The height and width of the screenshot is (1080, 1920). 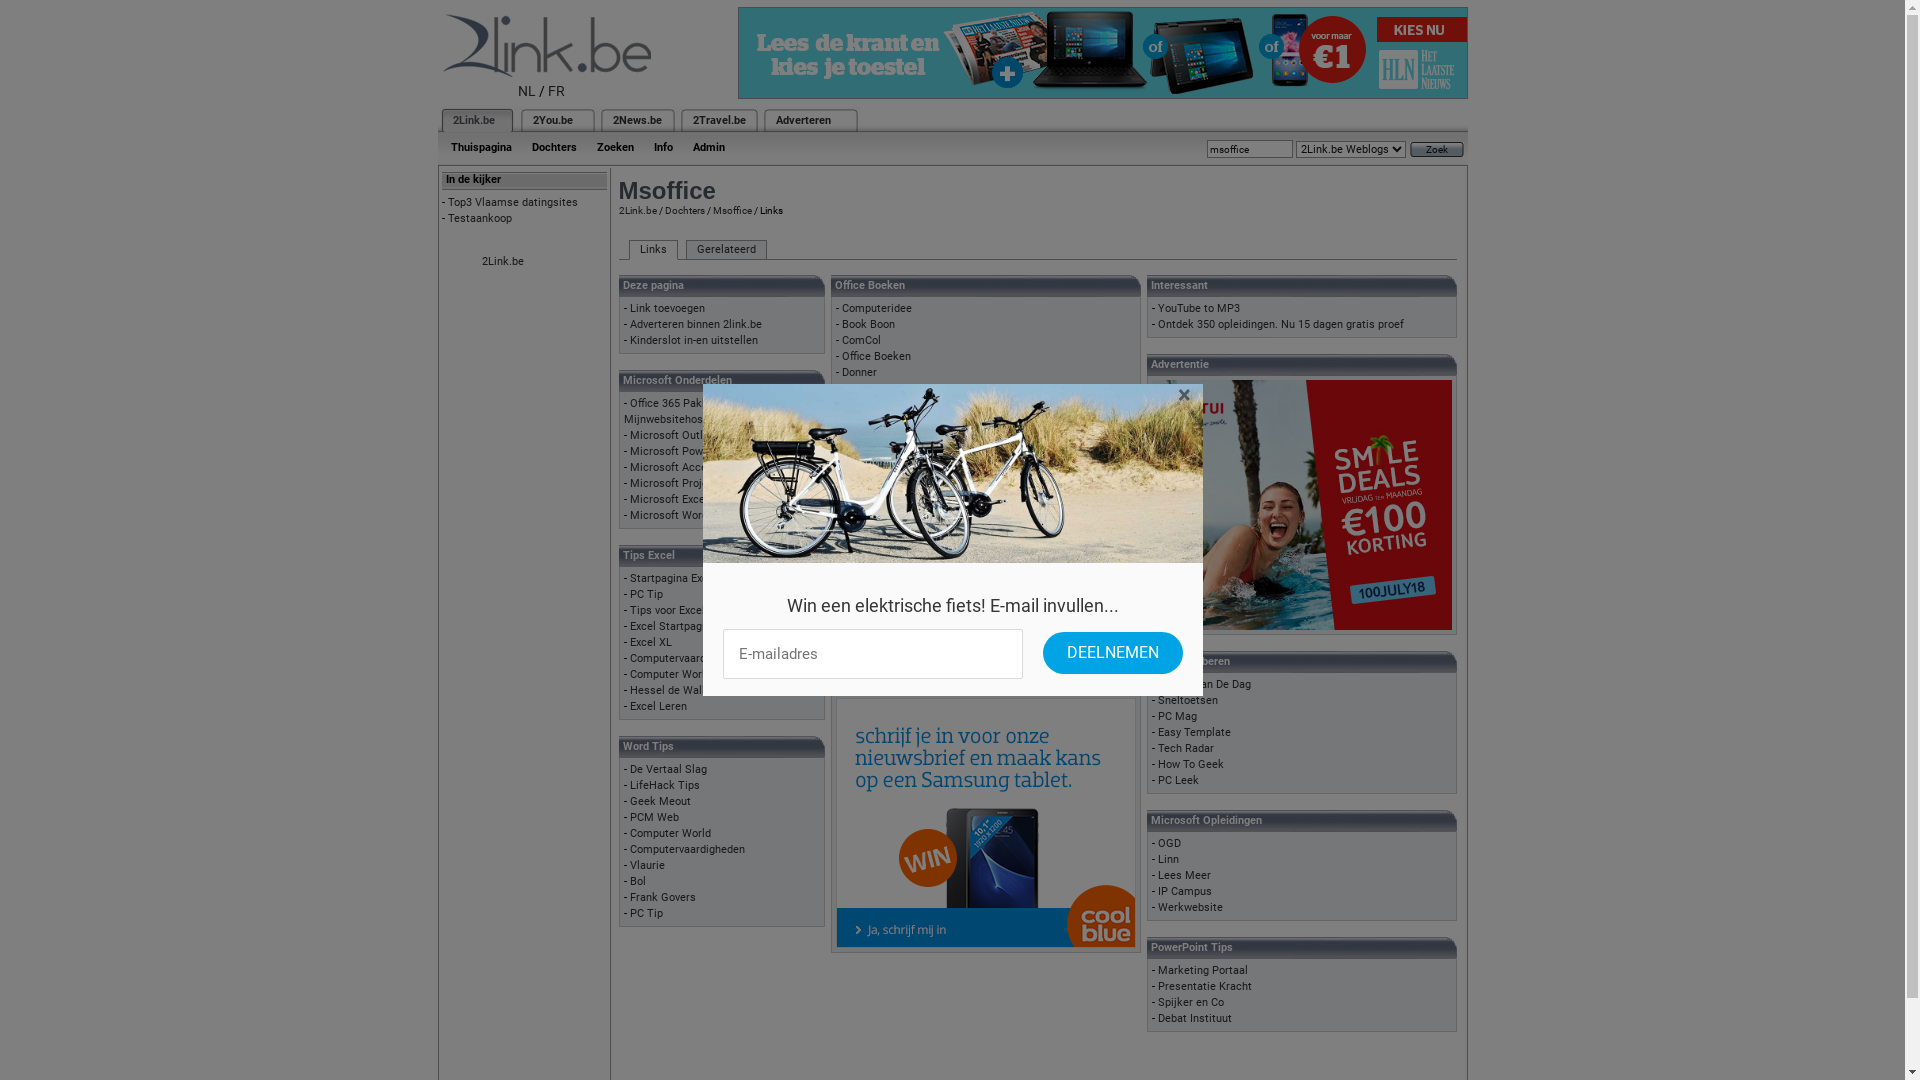 I want to click on Marketing Portaal, so click(x=1203, y=970).